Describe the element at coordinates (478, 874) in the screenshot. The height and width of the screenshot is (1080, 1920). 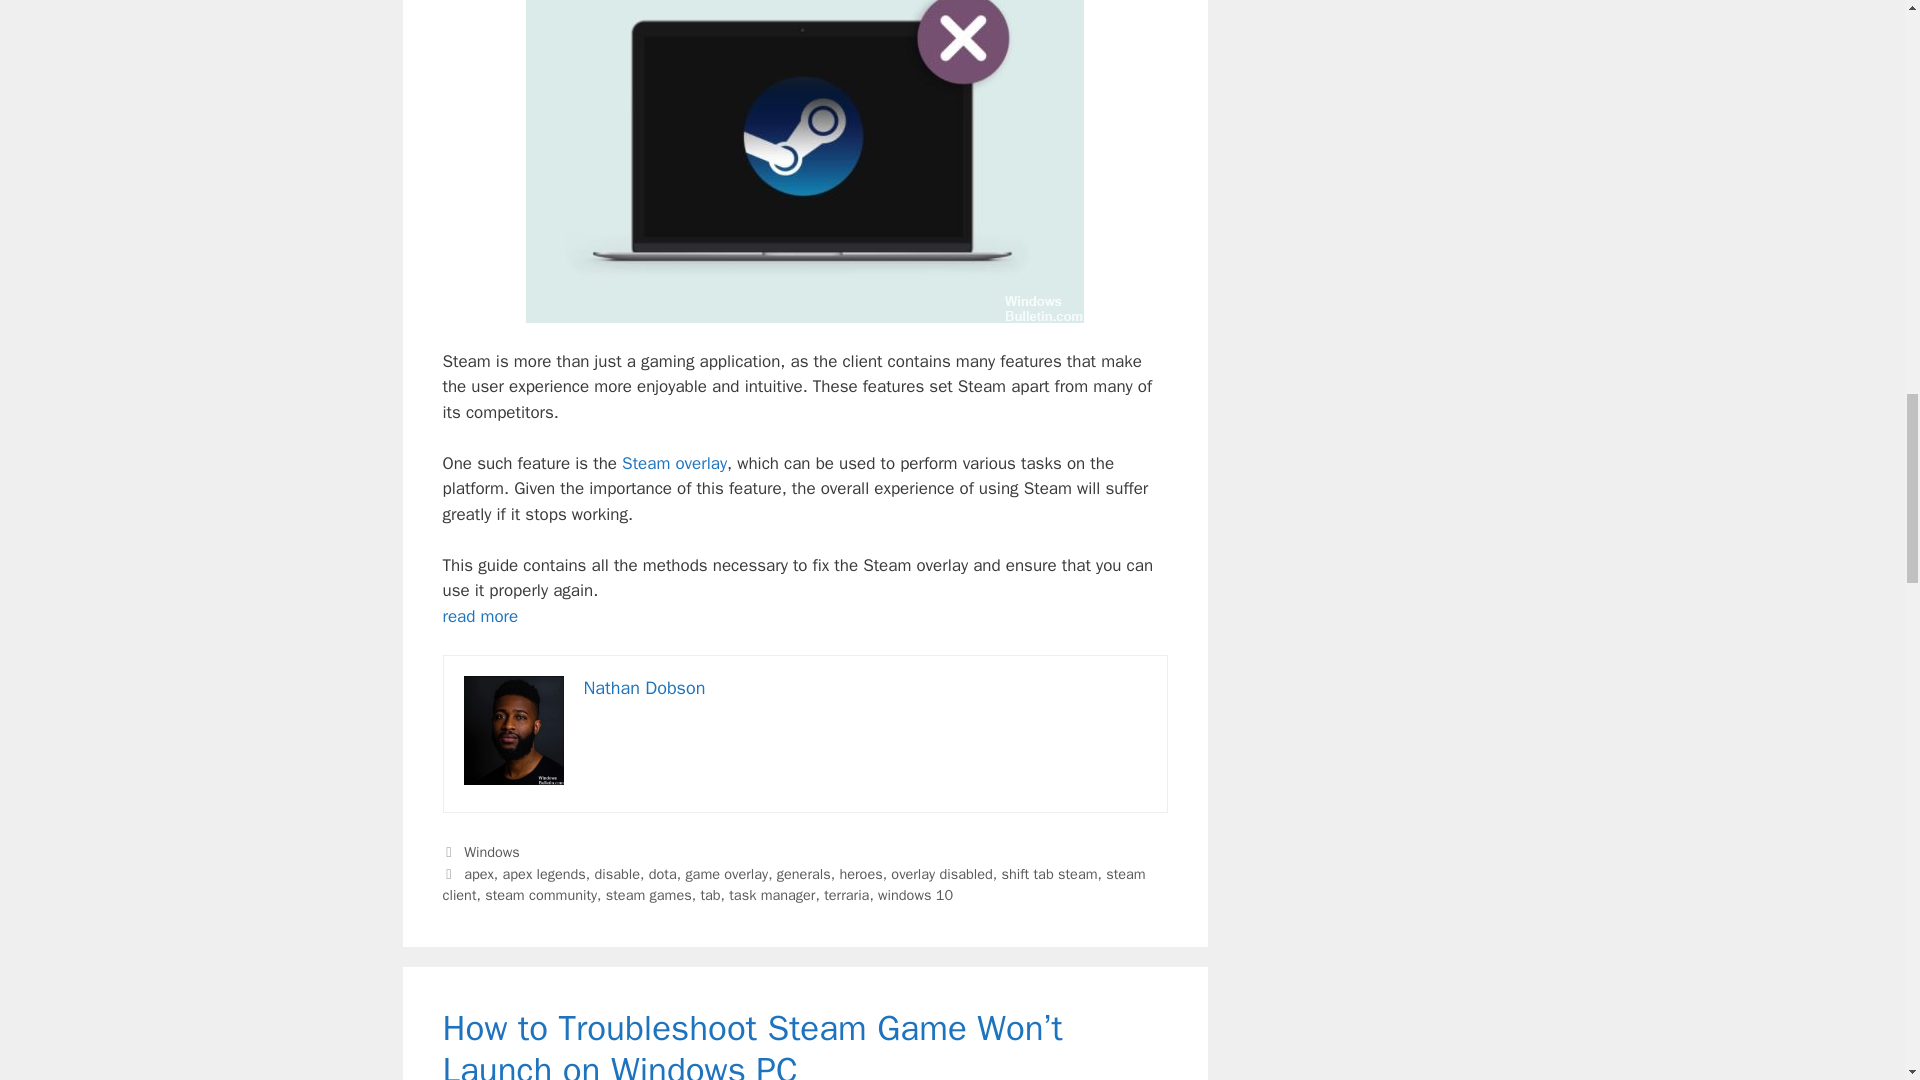
I see `apex` at that location.